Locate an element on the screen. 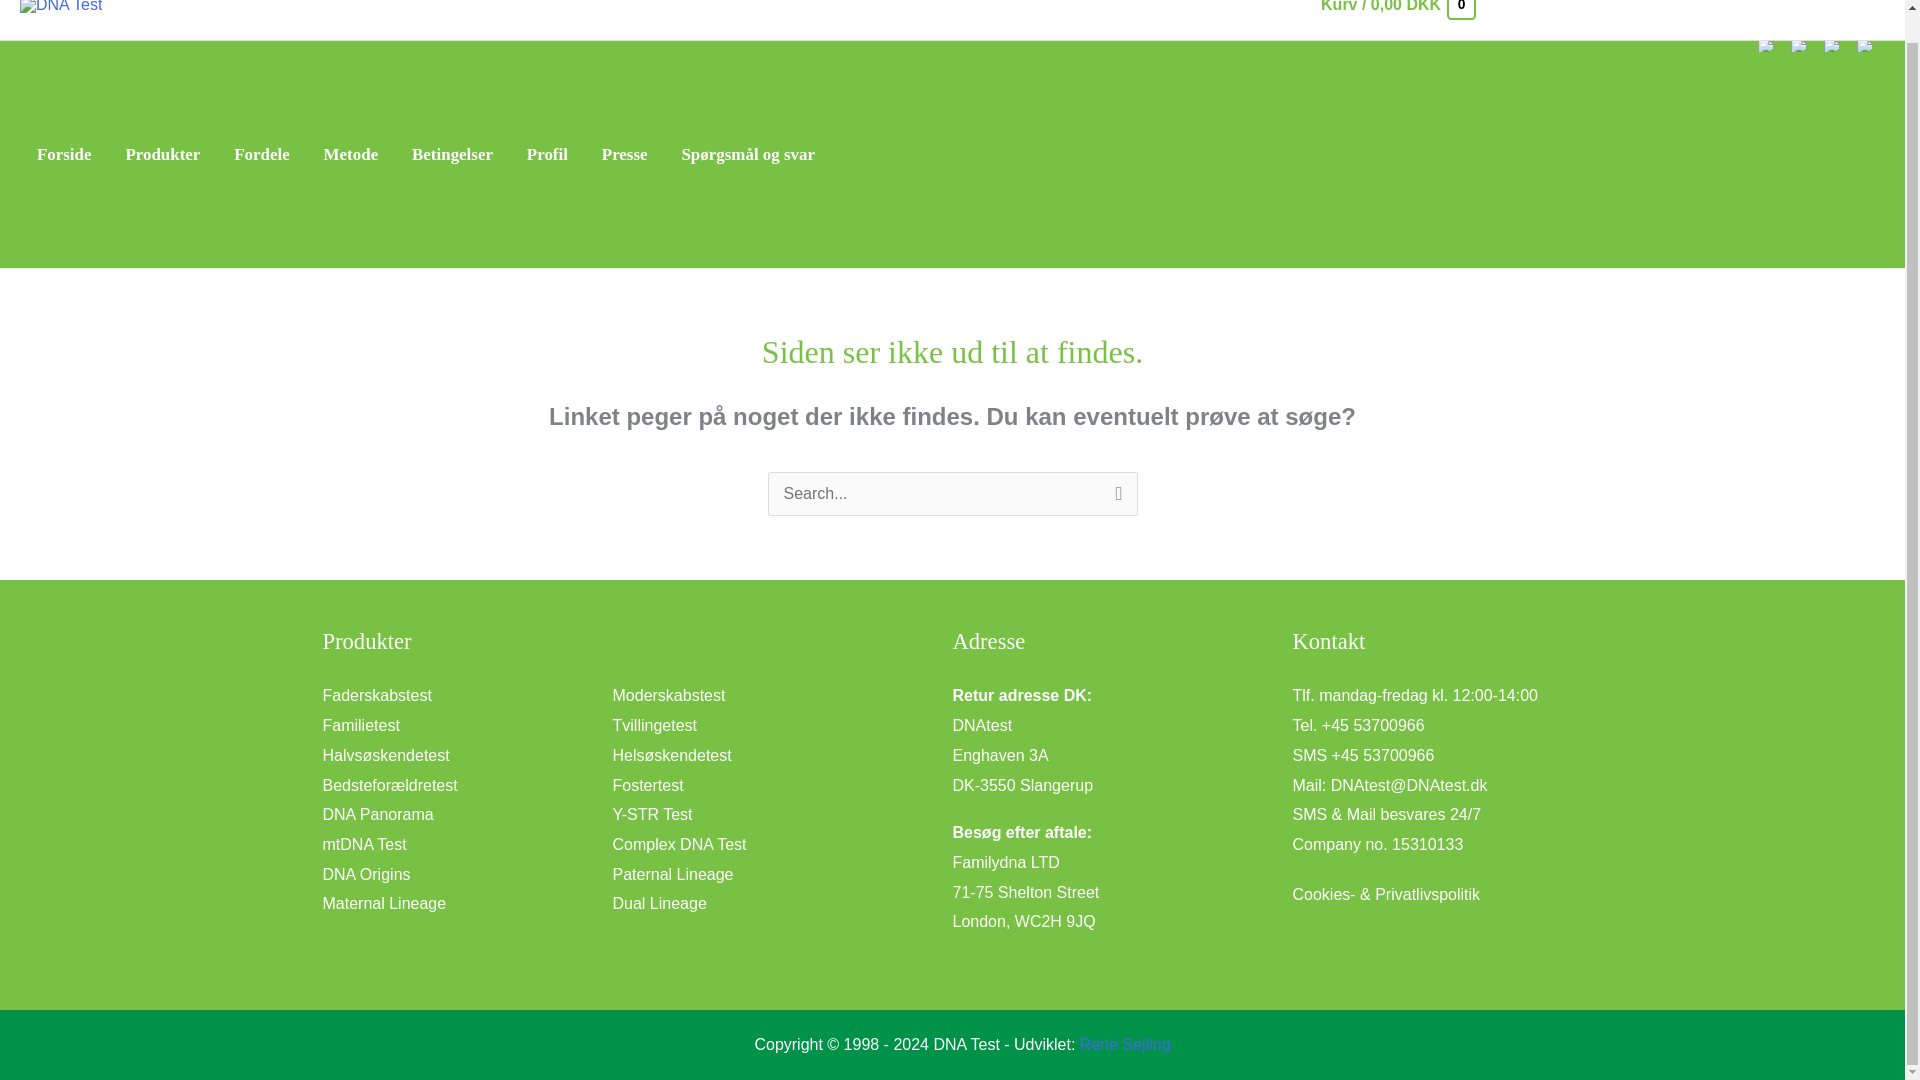  Familietest is located at coordinates (360, 726).